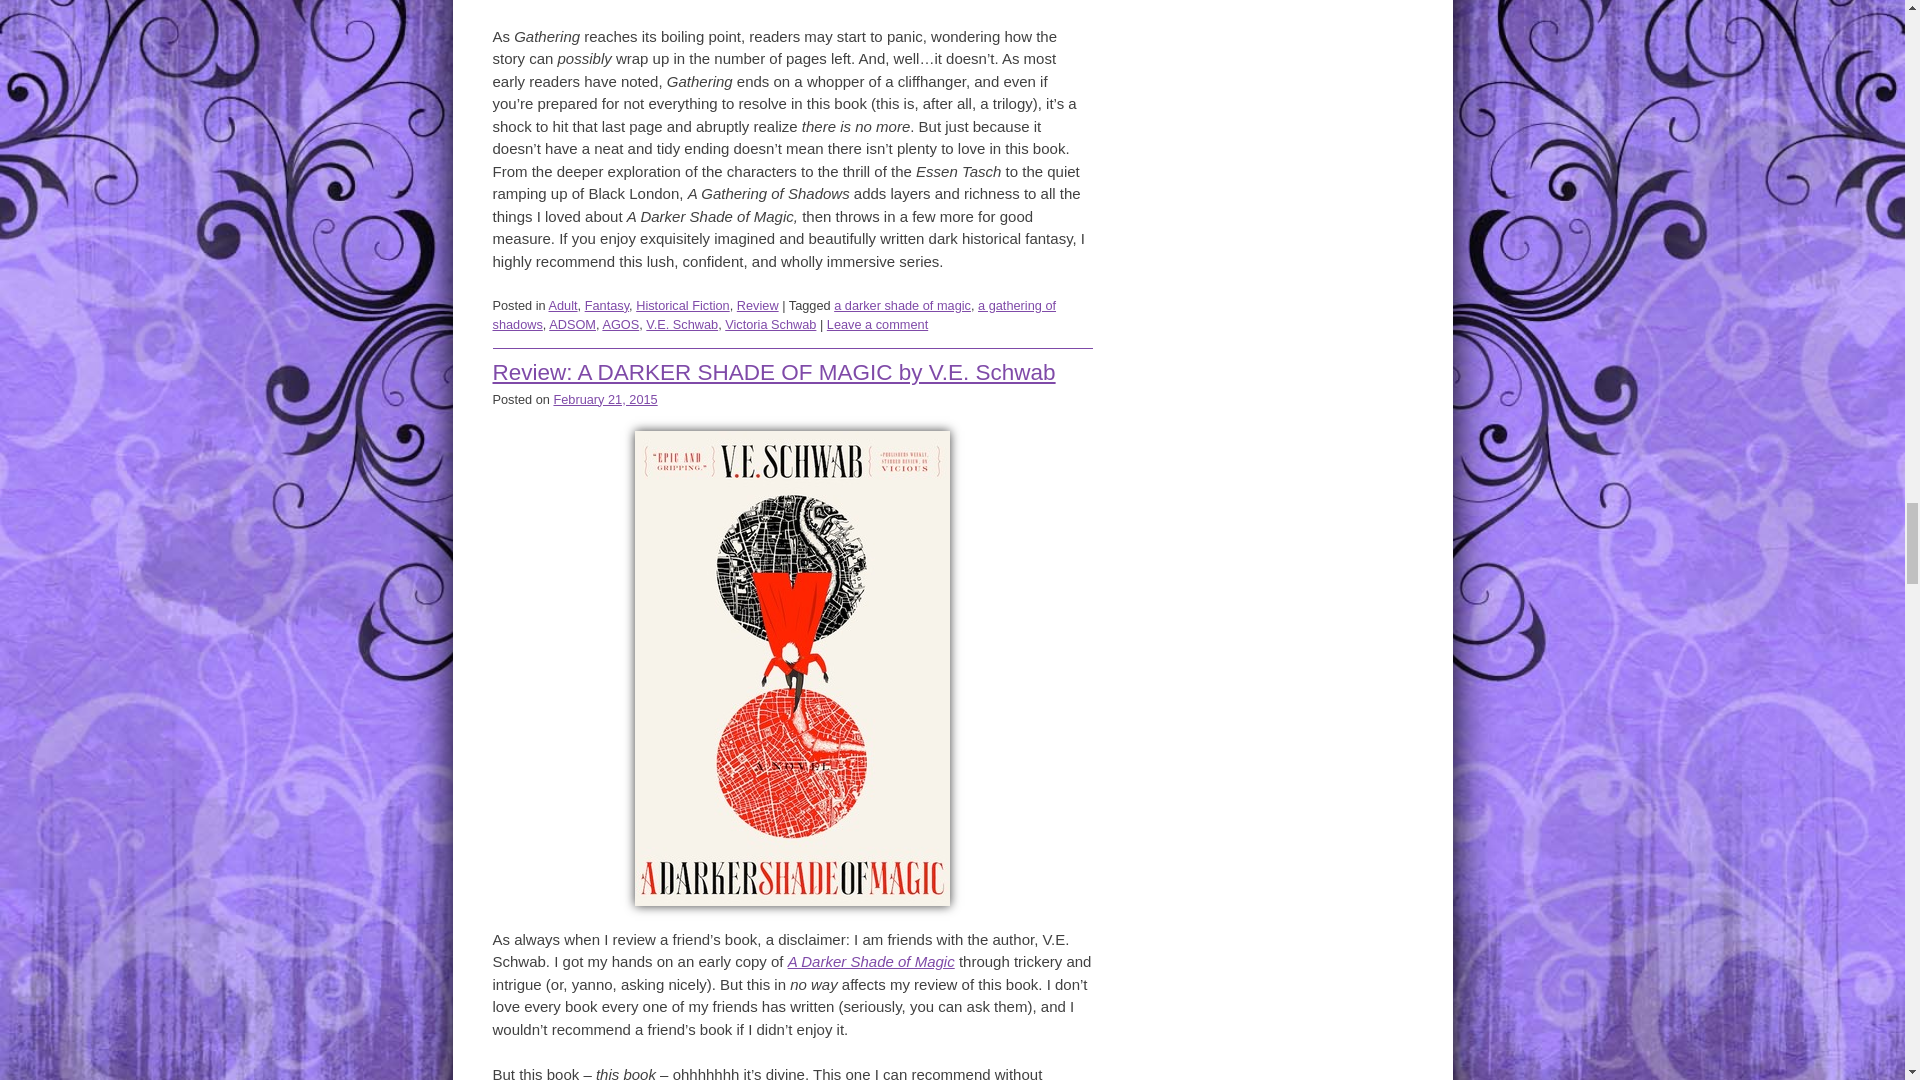 The height and width of the screenshot is (1080, 1920). Describe the element at coordinates (604, 400) in the screenshot. I see `11:33 am` at that location.